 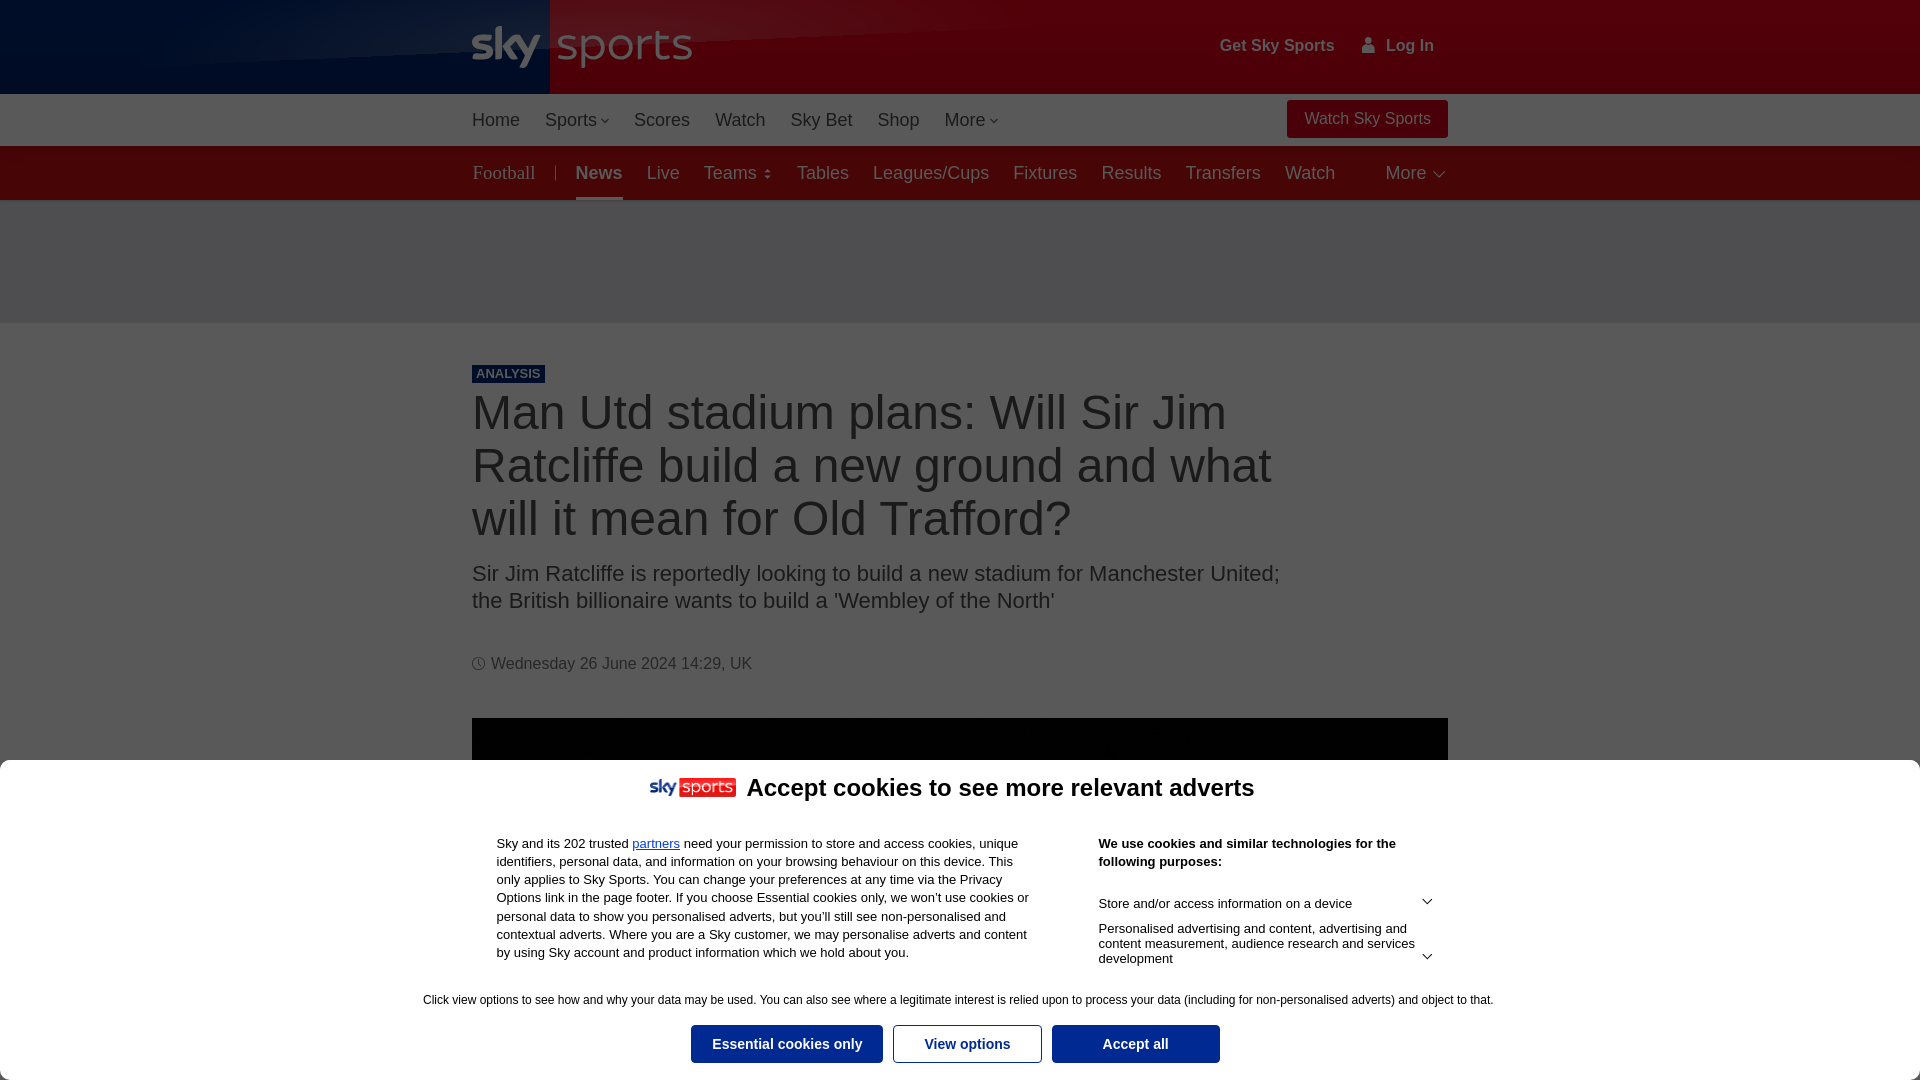 What do you see at coordinates (576, 120) in the screenshot?
I see `Sports` at bounding box center [576, 120].